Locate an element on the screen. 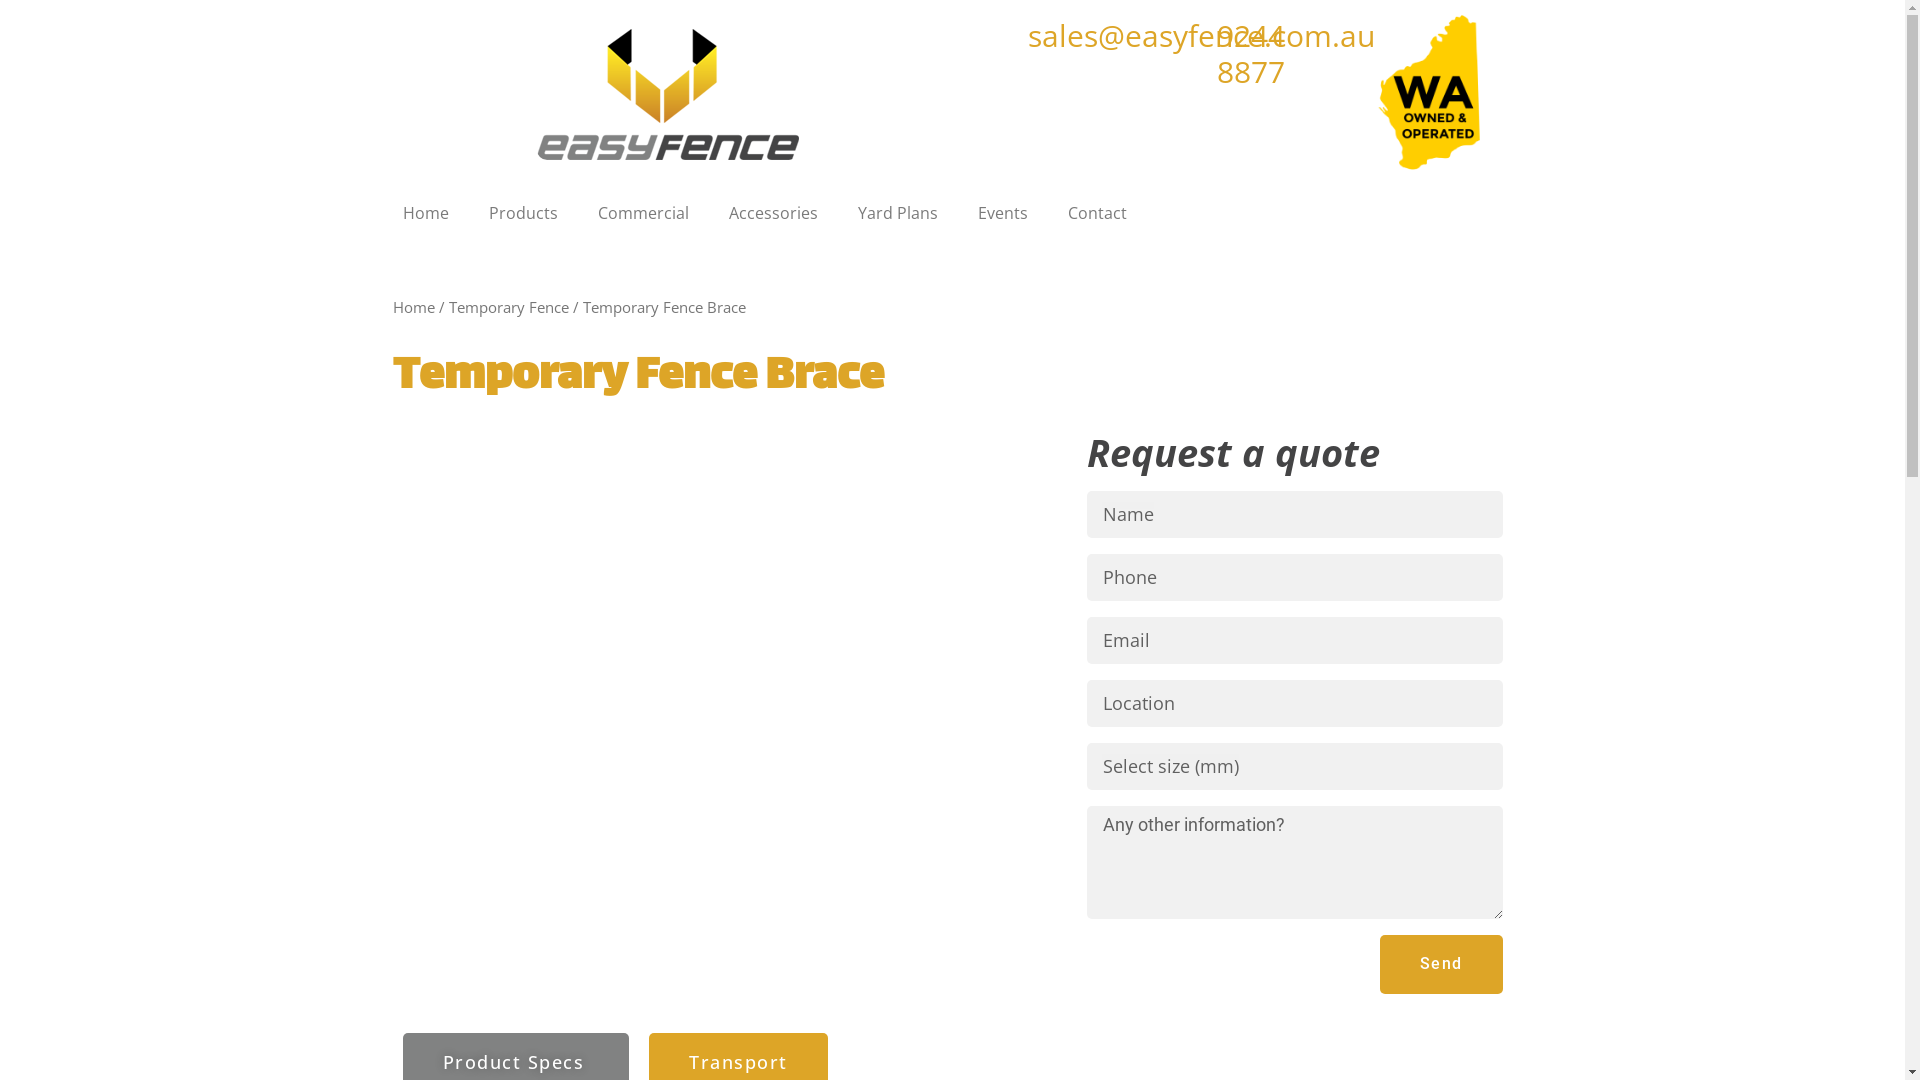  Home is located at coordinates (425, 213).